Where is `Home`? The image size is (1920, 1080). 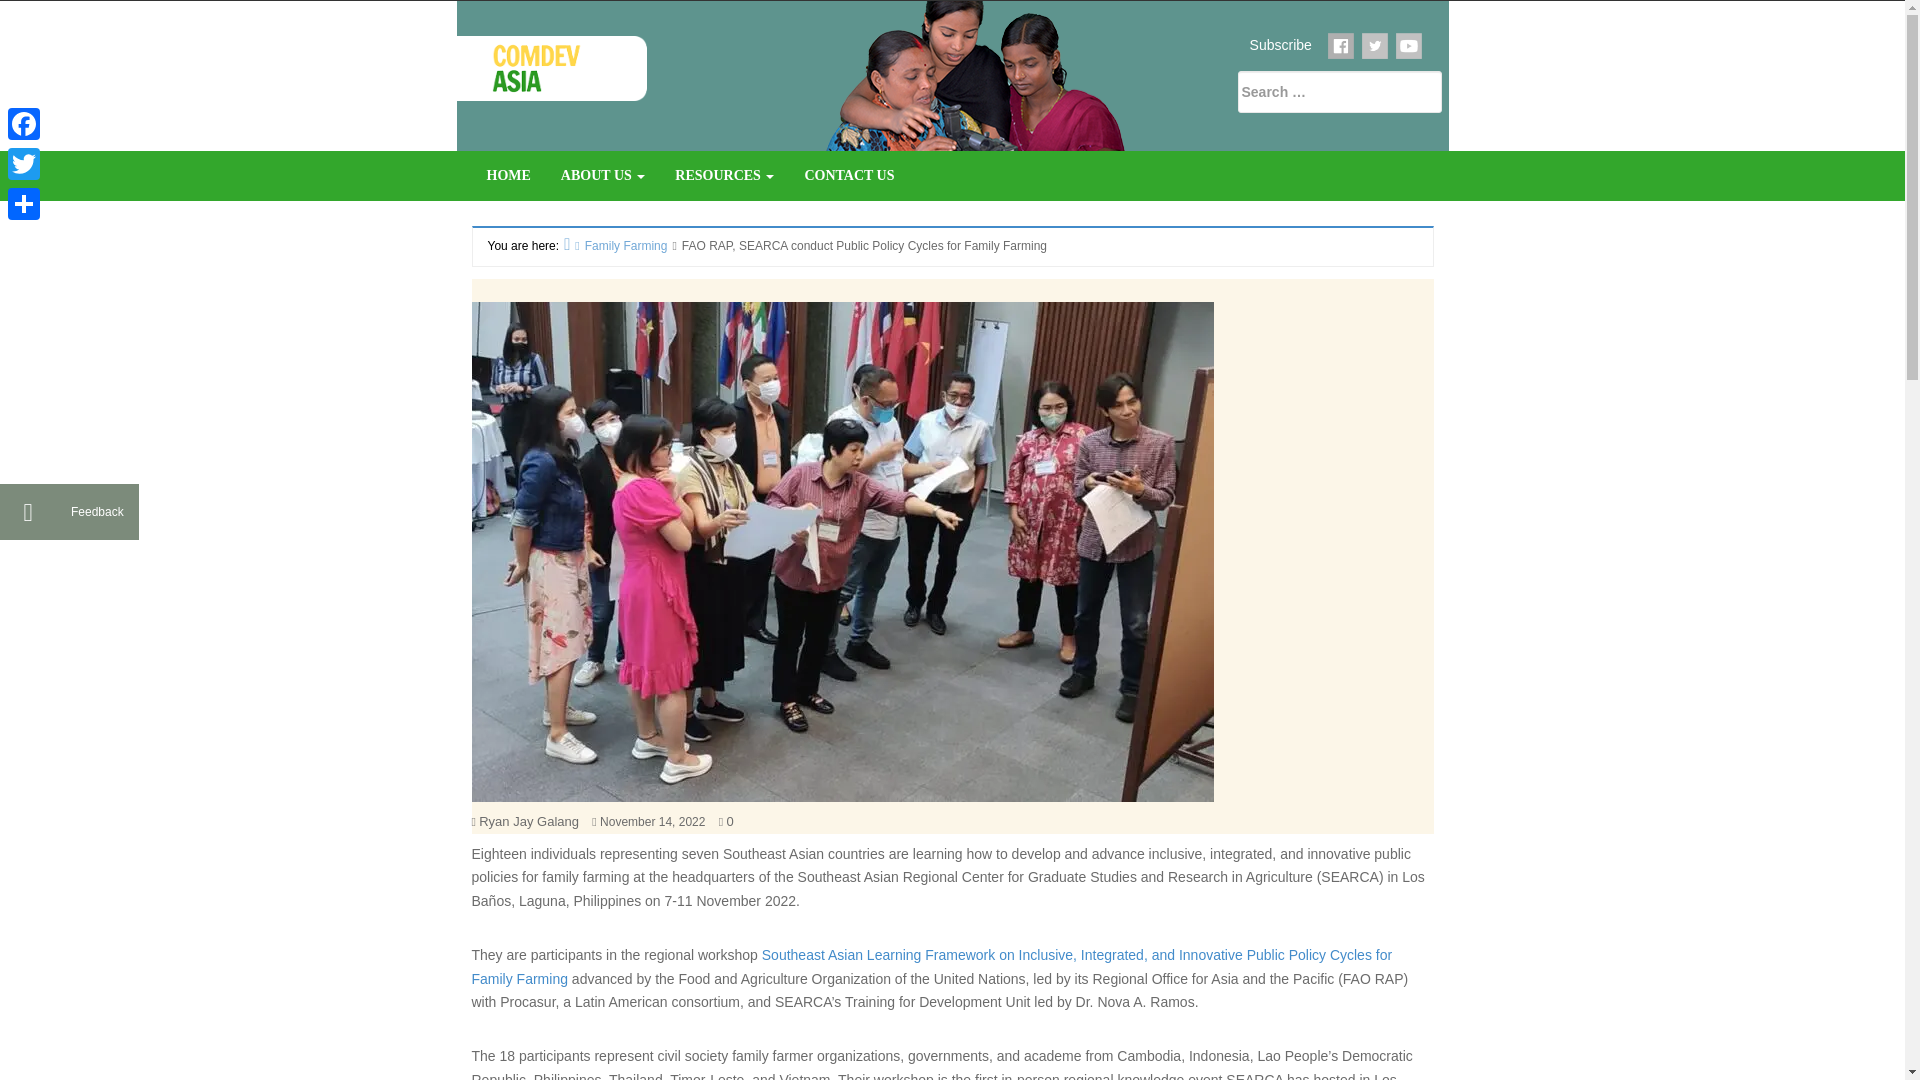
Home is located at coordinates (508, 176).